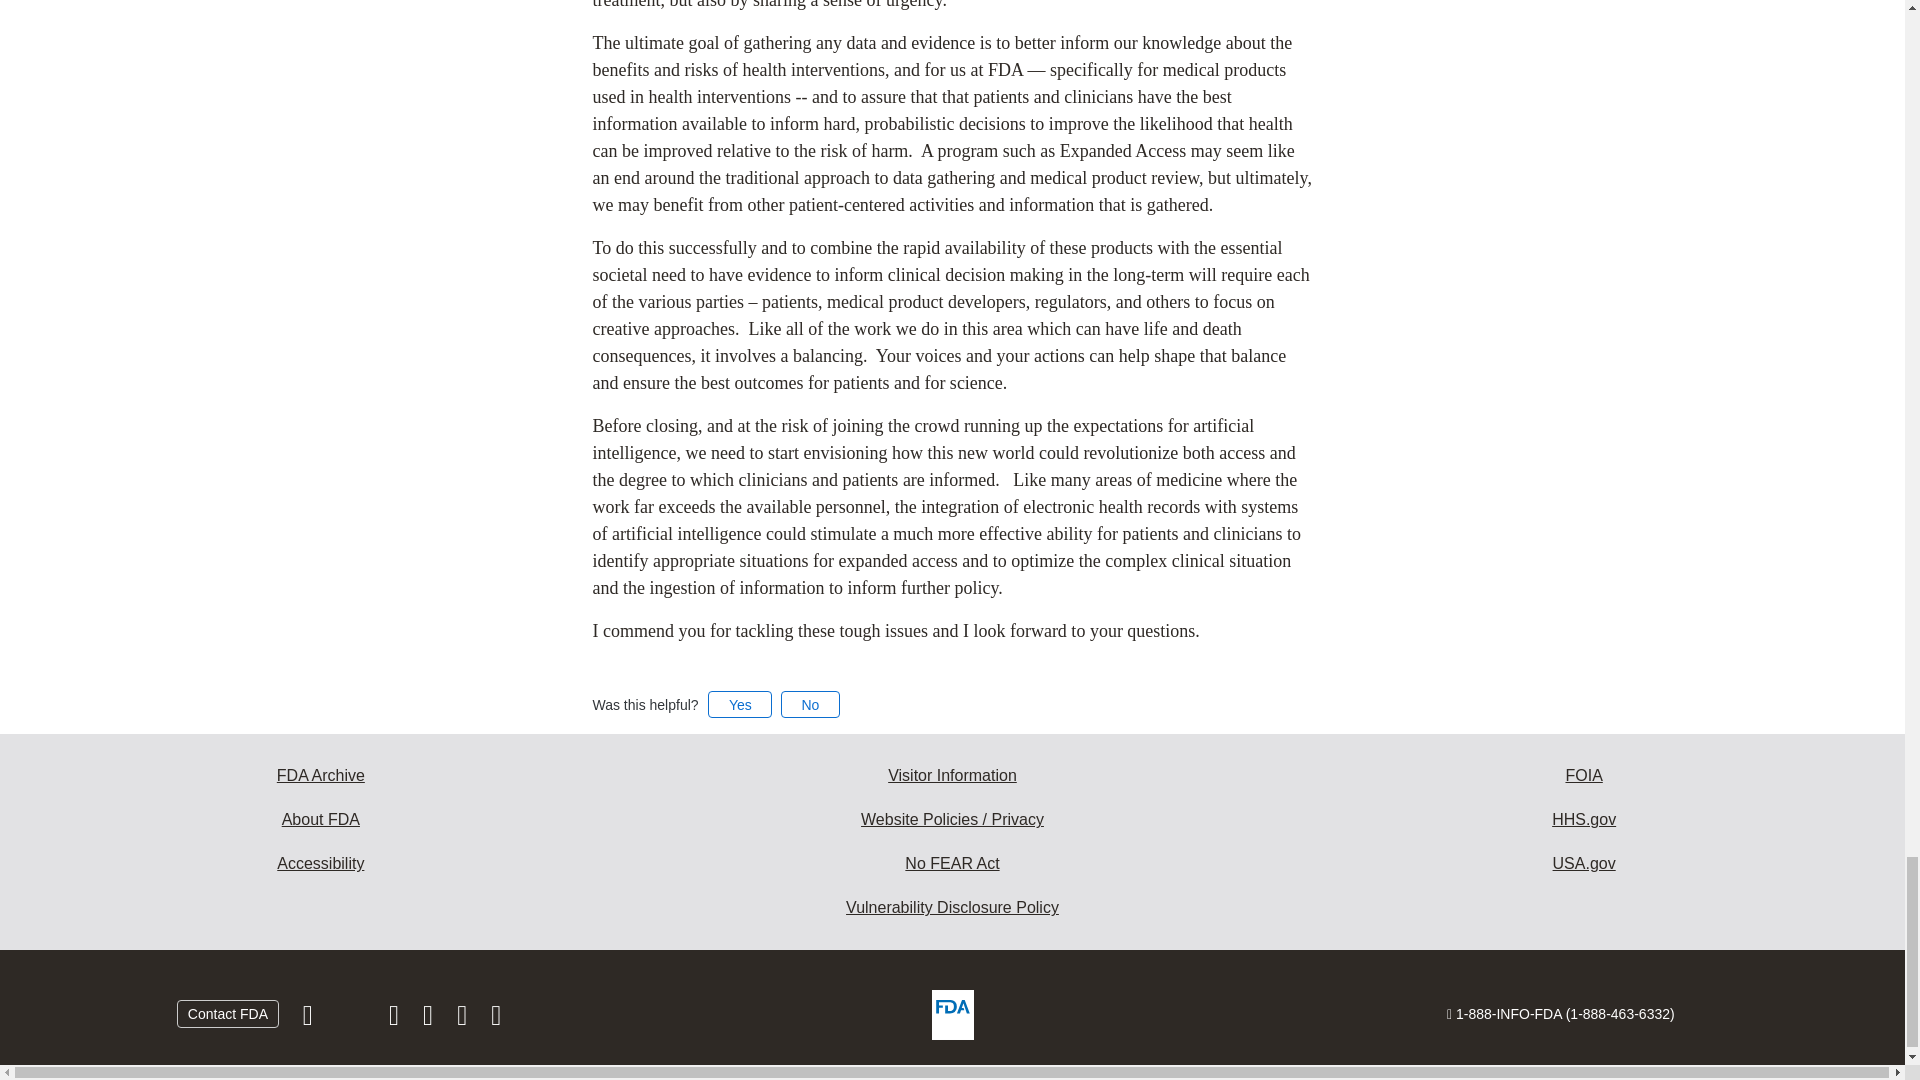 This screenshot has width=1920, height=1080. I want to click on Follow FDA on LinkedIn, so click(430, 1020).